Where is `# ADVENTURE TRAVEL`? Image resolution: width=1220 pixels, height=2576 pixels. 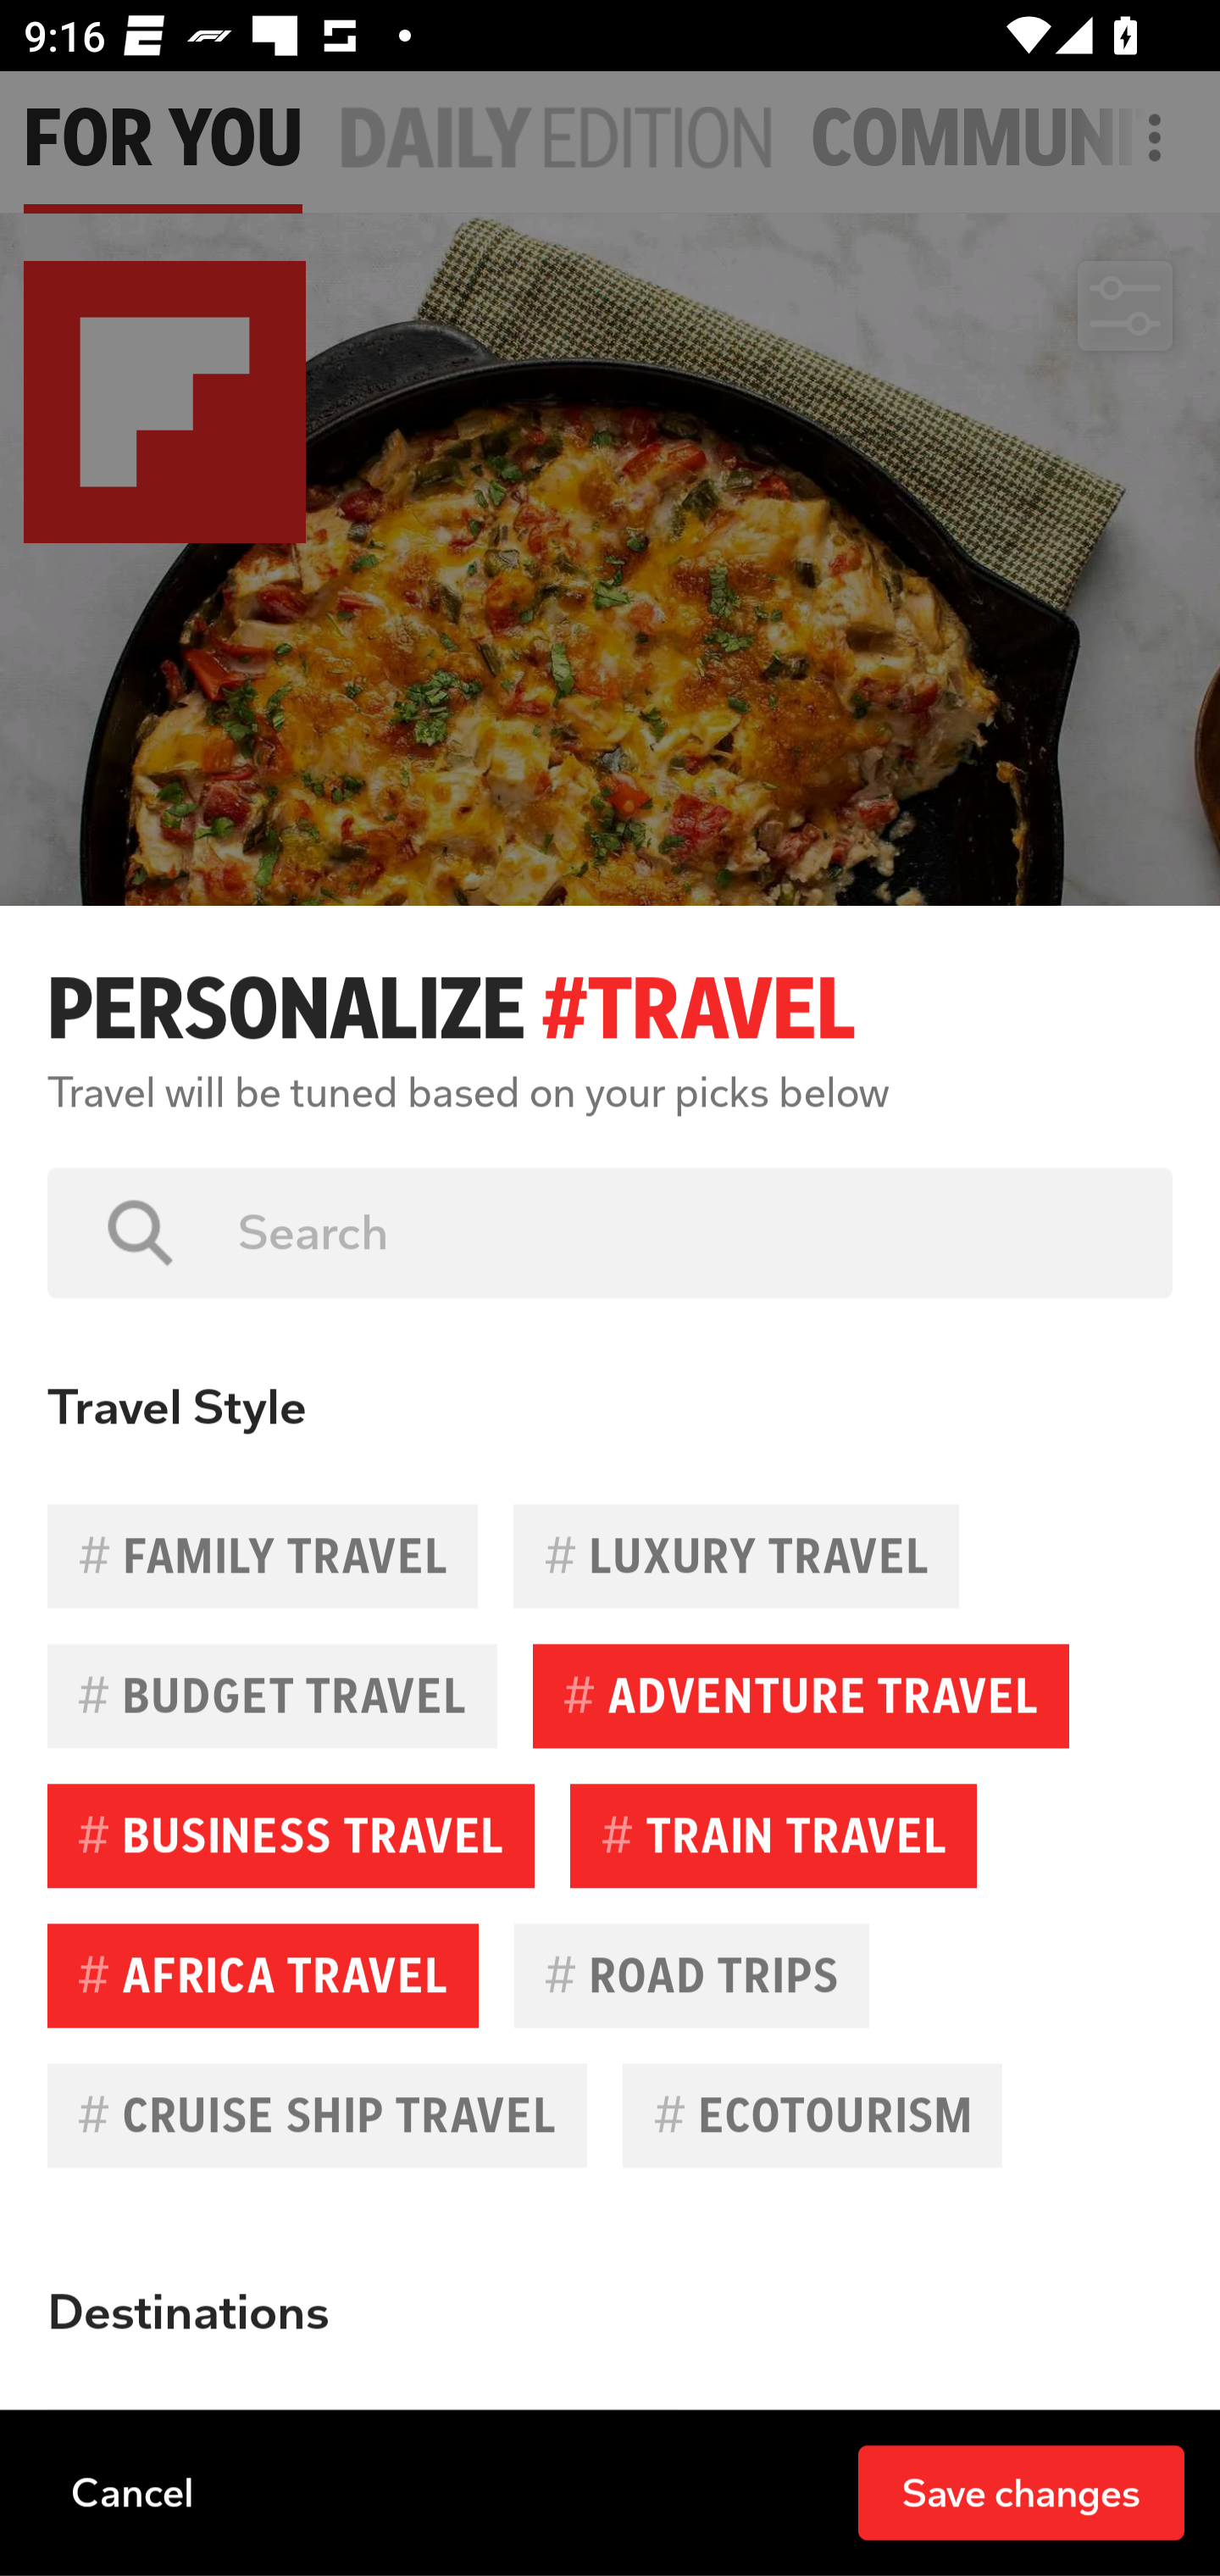 # ADVENTURE TRAVEL is located at coordinates (801, 1696).